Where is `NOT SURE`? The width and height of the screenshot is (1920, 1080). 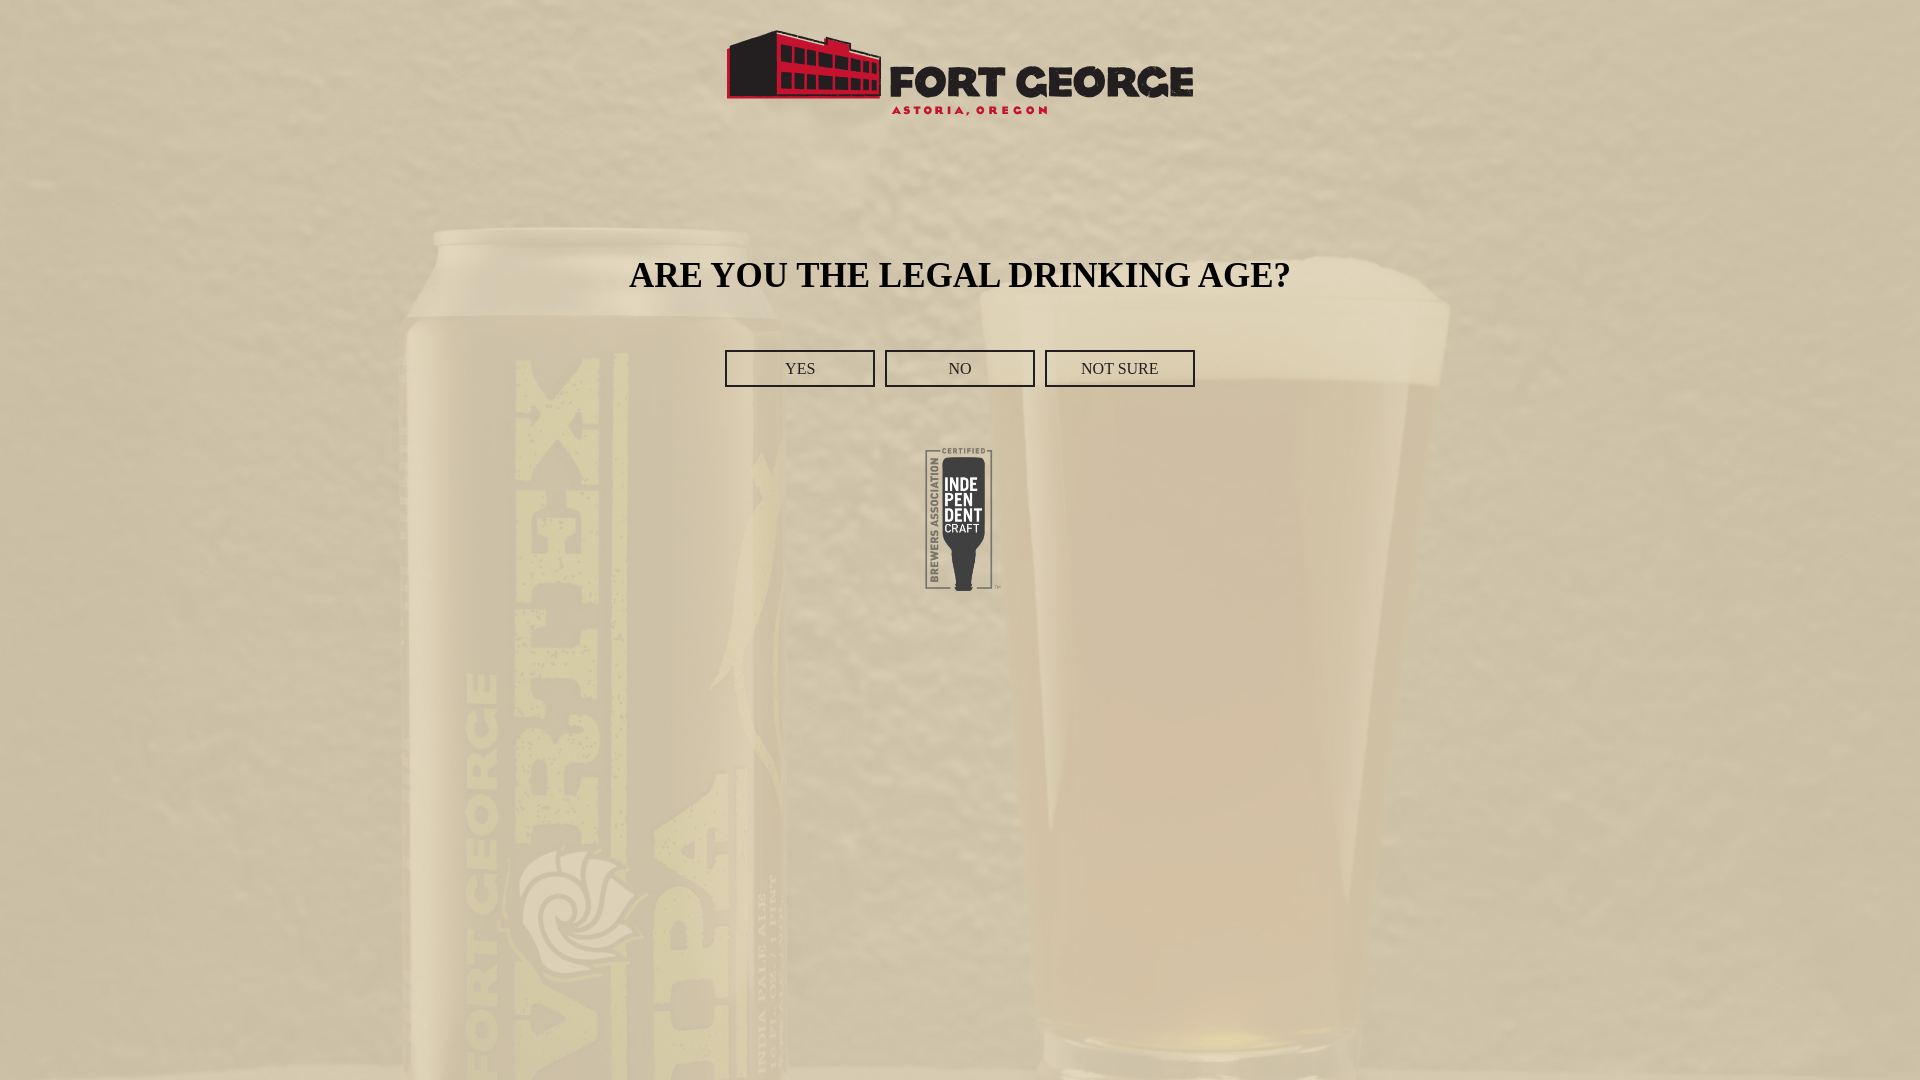 NOT SURE is located at coordinates (1119, 368).